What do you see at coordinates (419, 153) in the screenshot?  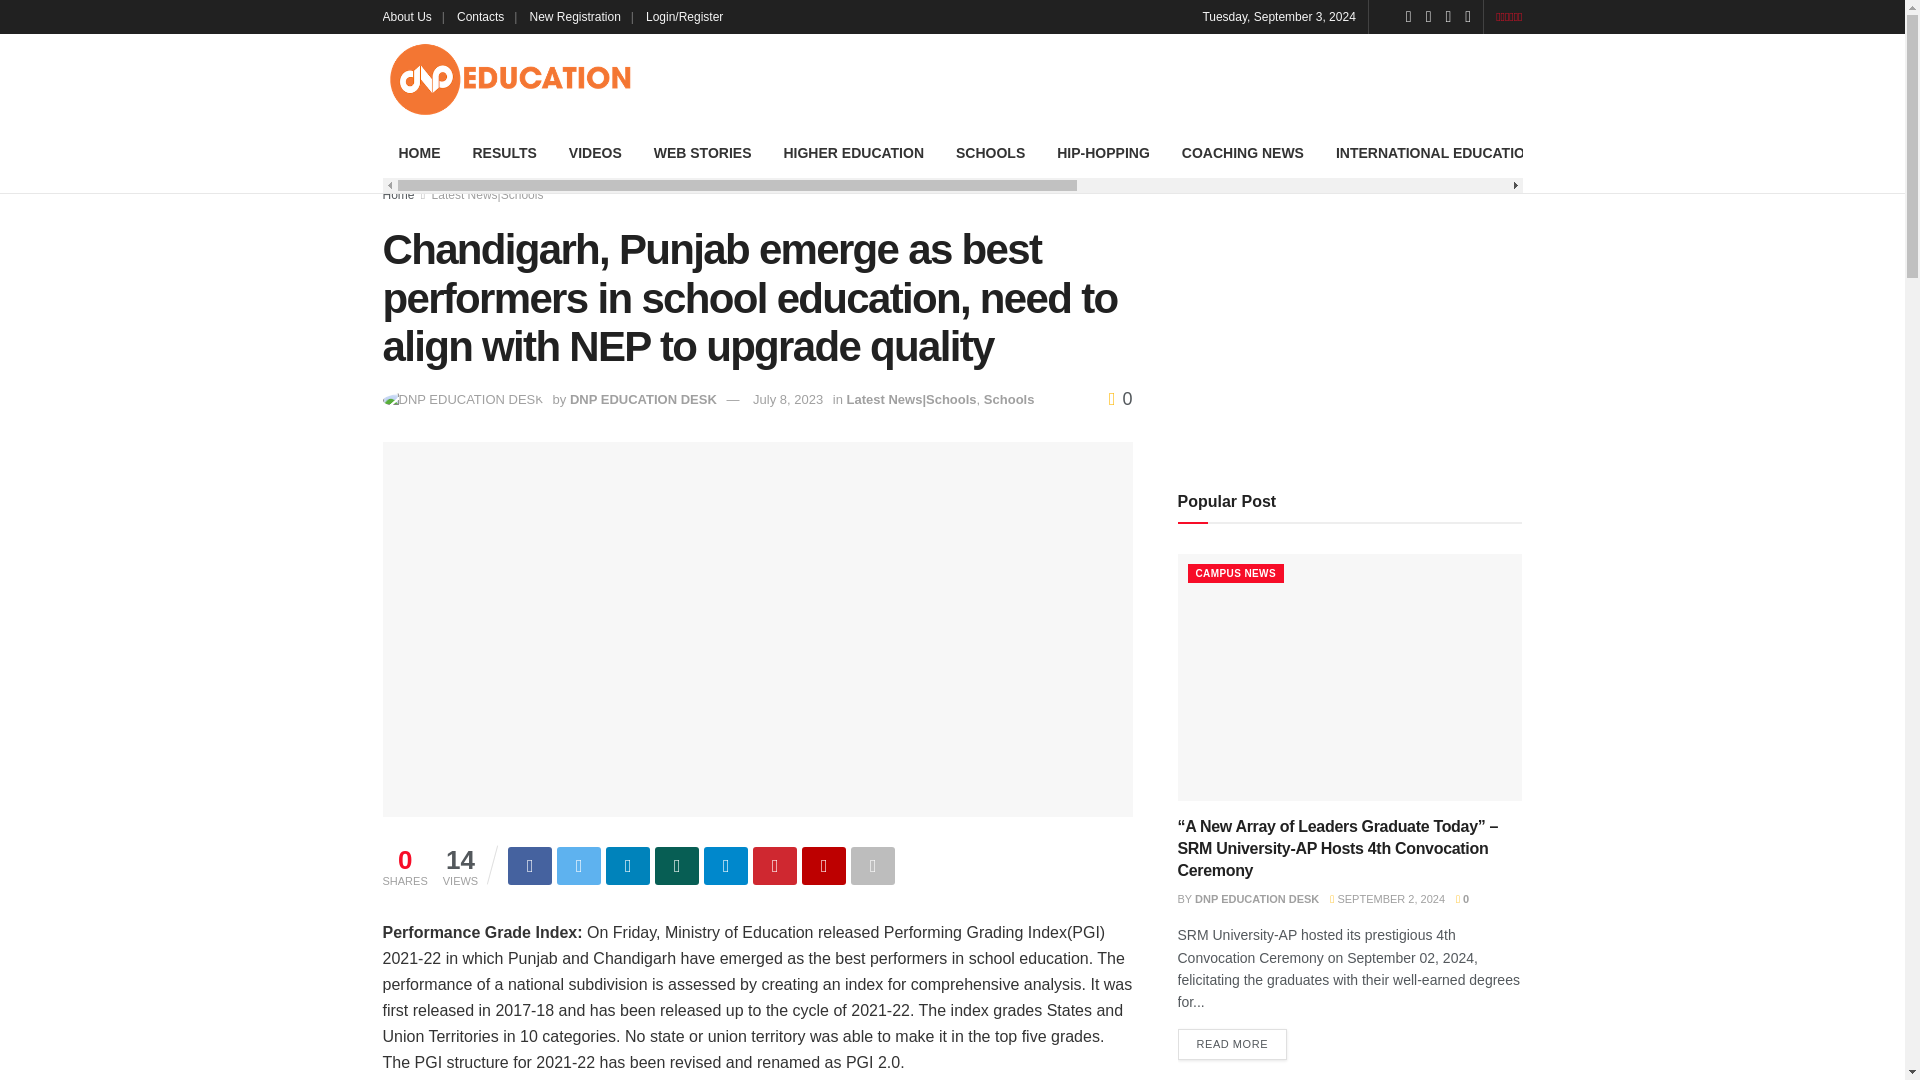 I see `HOME` at bounding box center [419, 153].